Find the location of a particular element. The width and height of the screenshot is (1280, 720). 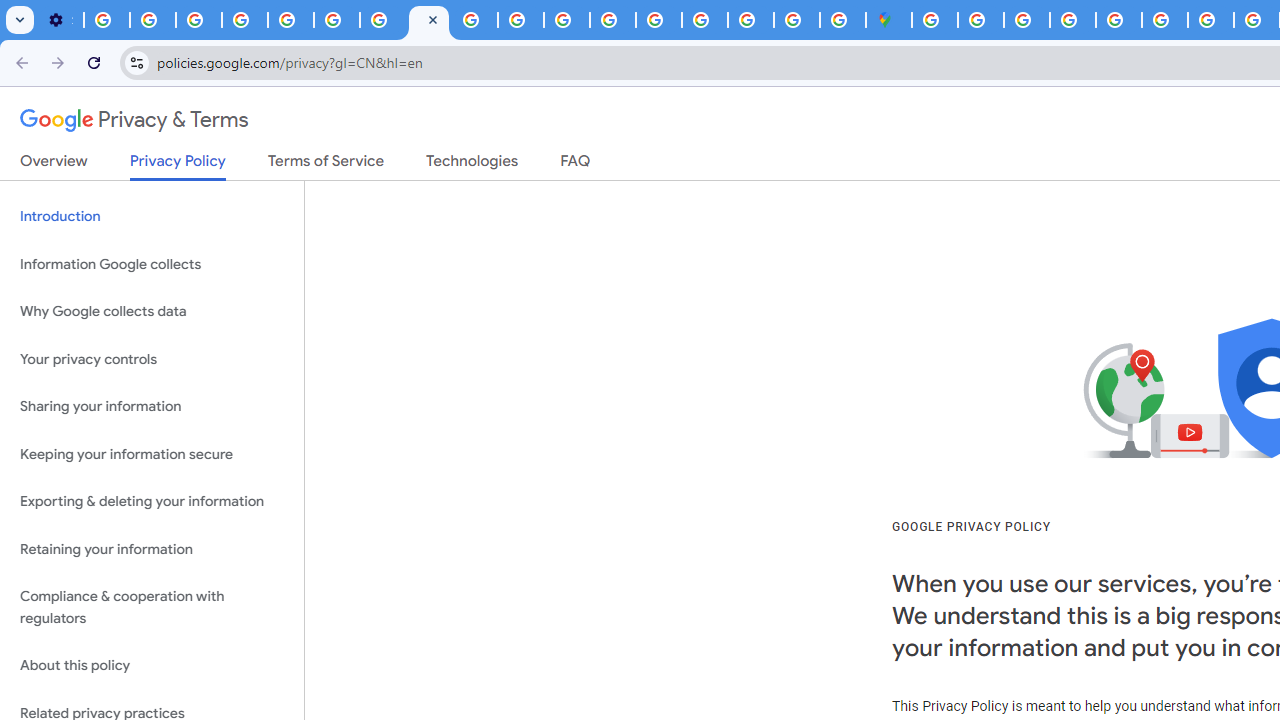

Terms and Conditions is located at coordinates (1118, 20).